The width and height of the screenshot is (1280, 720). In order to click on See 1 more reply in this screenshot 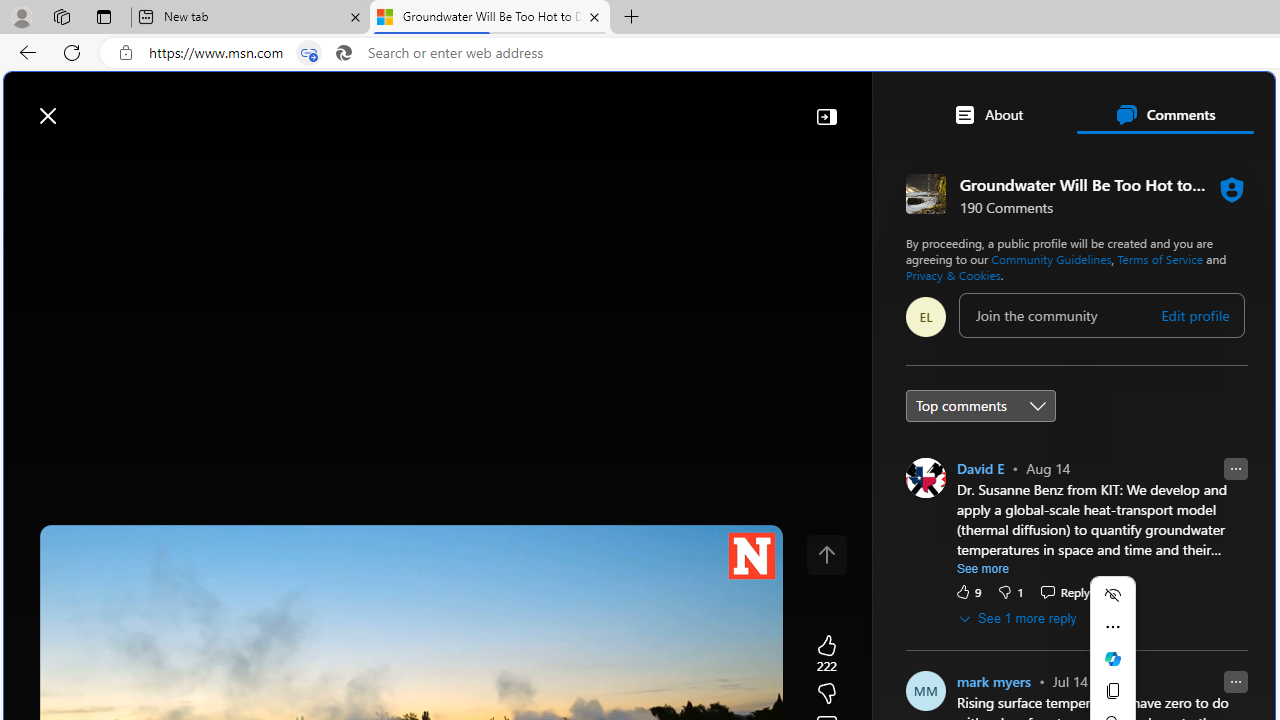, I will do `click(1018, 618)`.